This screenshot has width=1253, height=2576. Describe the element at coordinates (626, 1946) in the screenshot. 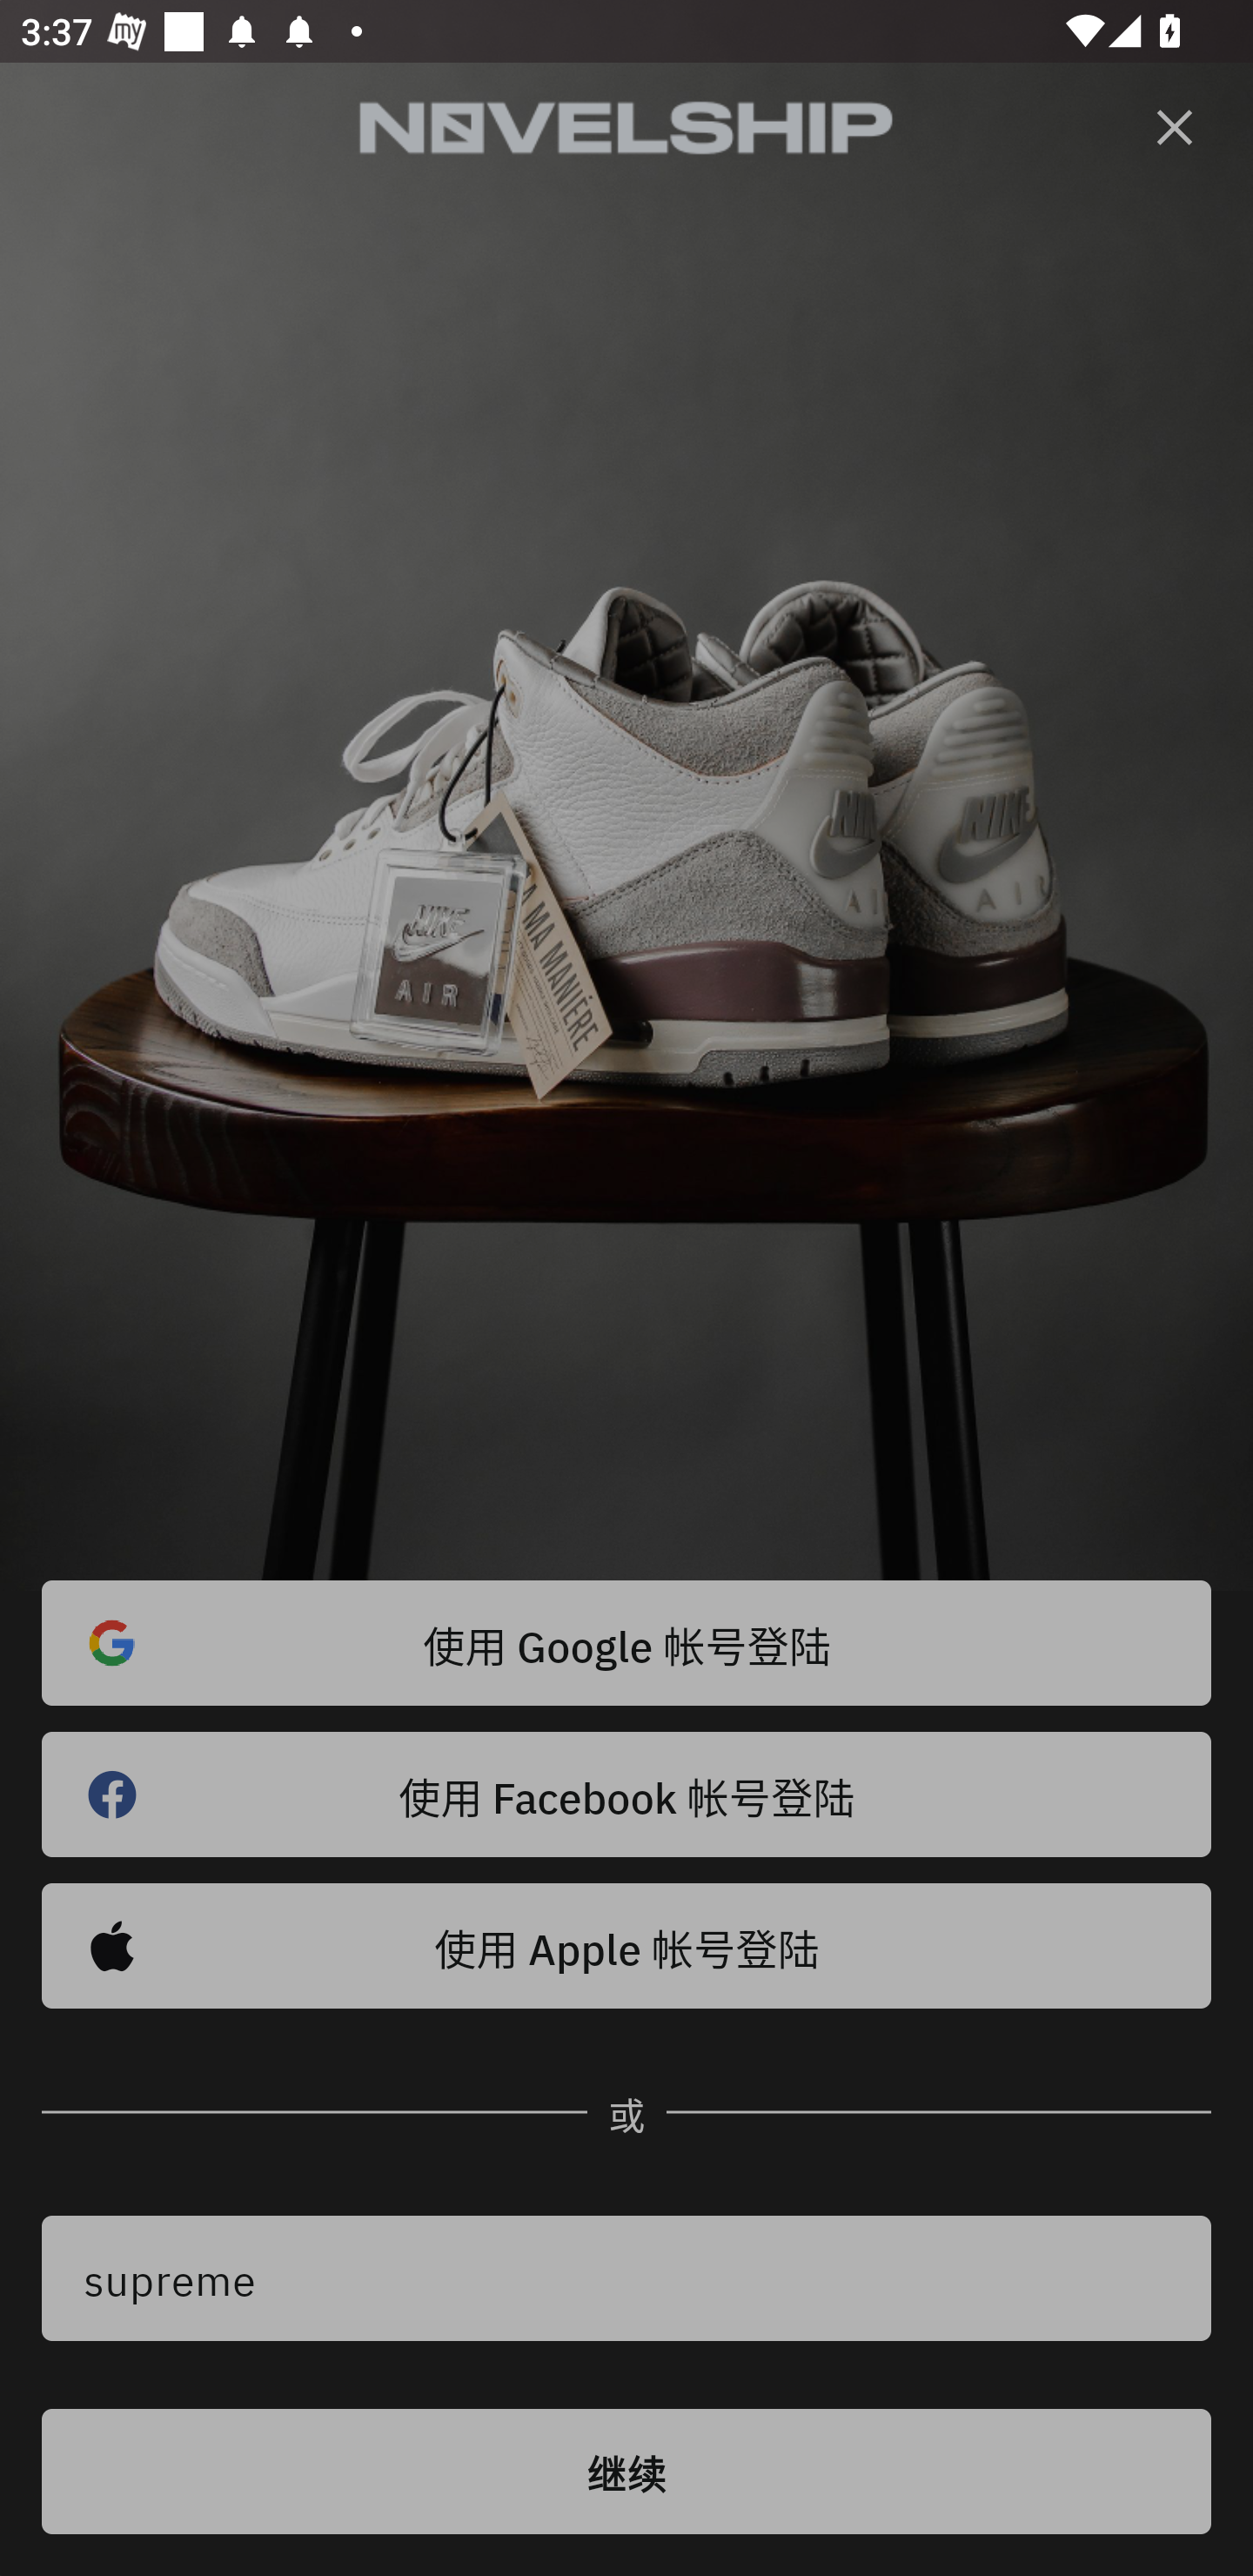

I see ` 使用 Apple 帐号登陆` at that location.